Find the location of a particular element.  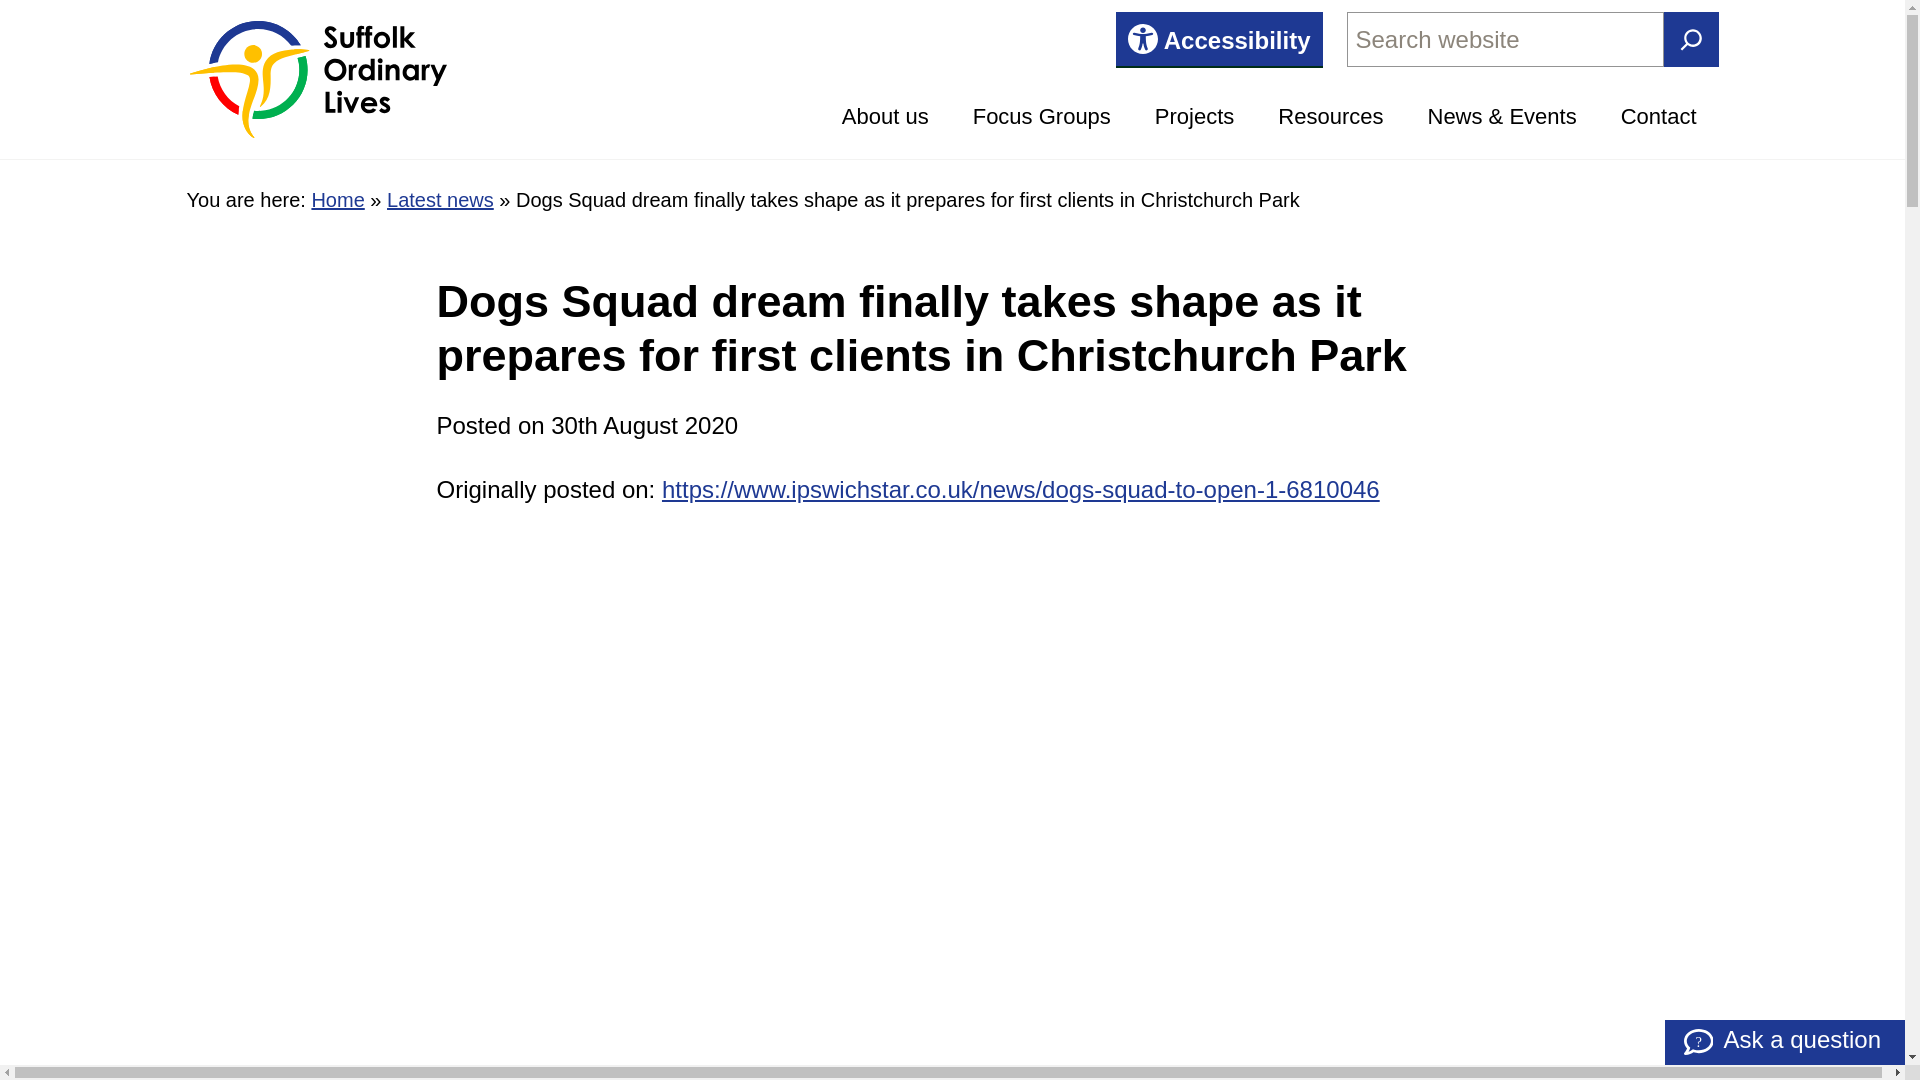

Resources is located at coordinates (1330, 118).